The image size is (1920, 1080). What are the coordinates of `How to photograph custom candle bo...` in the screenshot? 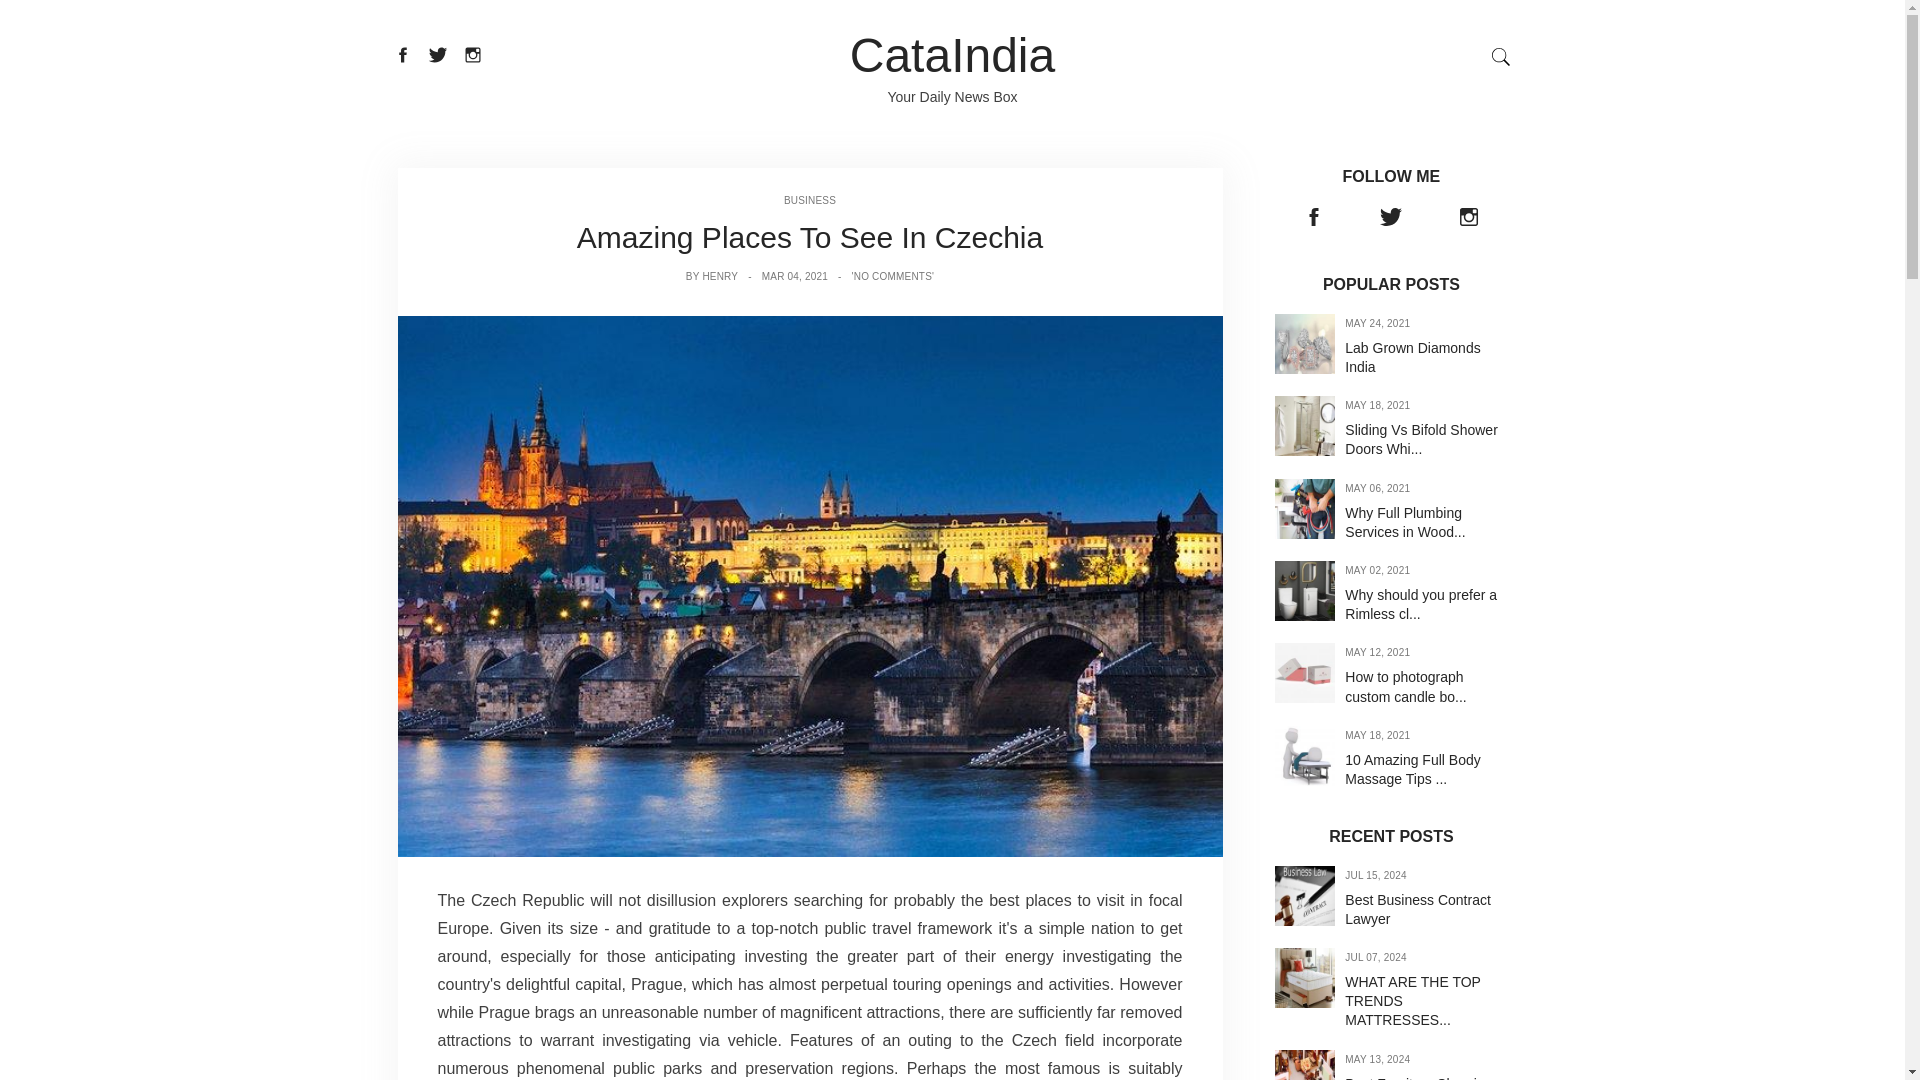 It's located at (1406, 686).